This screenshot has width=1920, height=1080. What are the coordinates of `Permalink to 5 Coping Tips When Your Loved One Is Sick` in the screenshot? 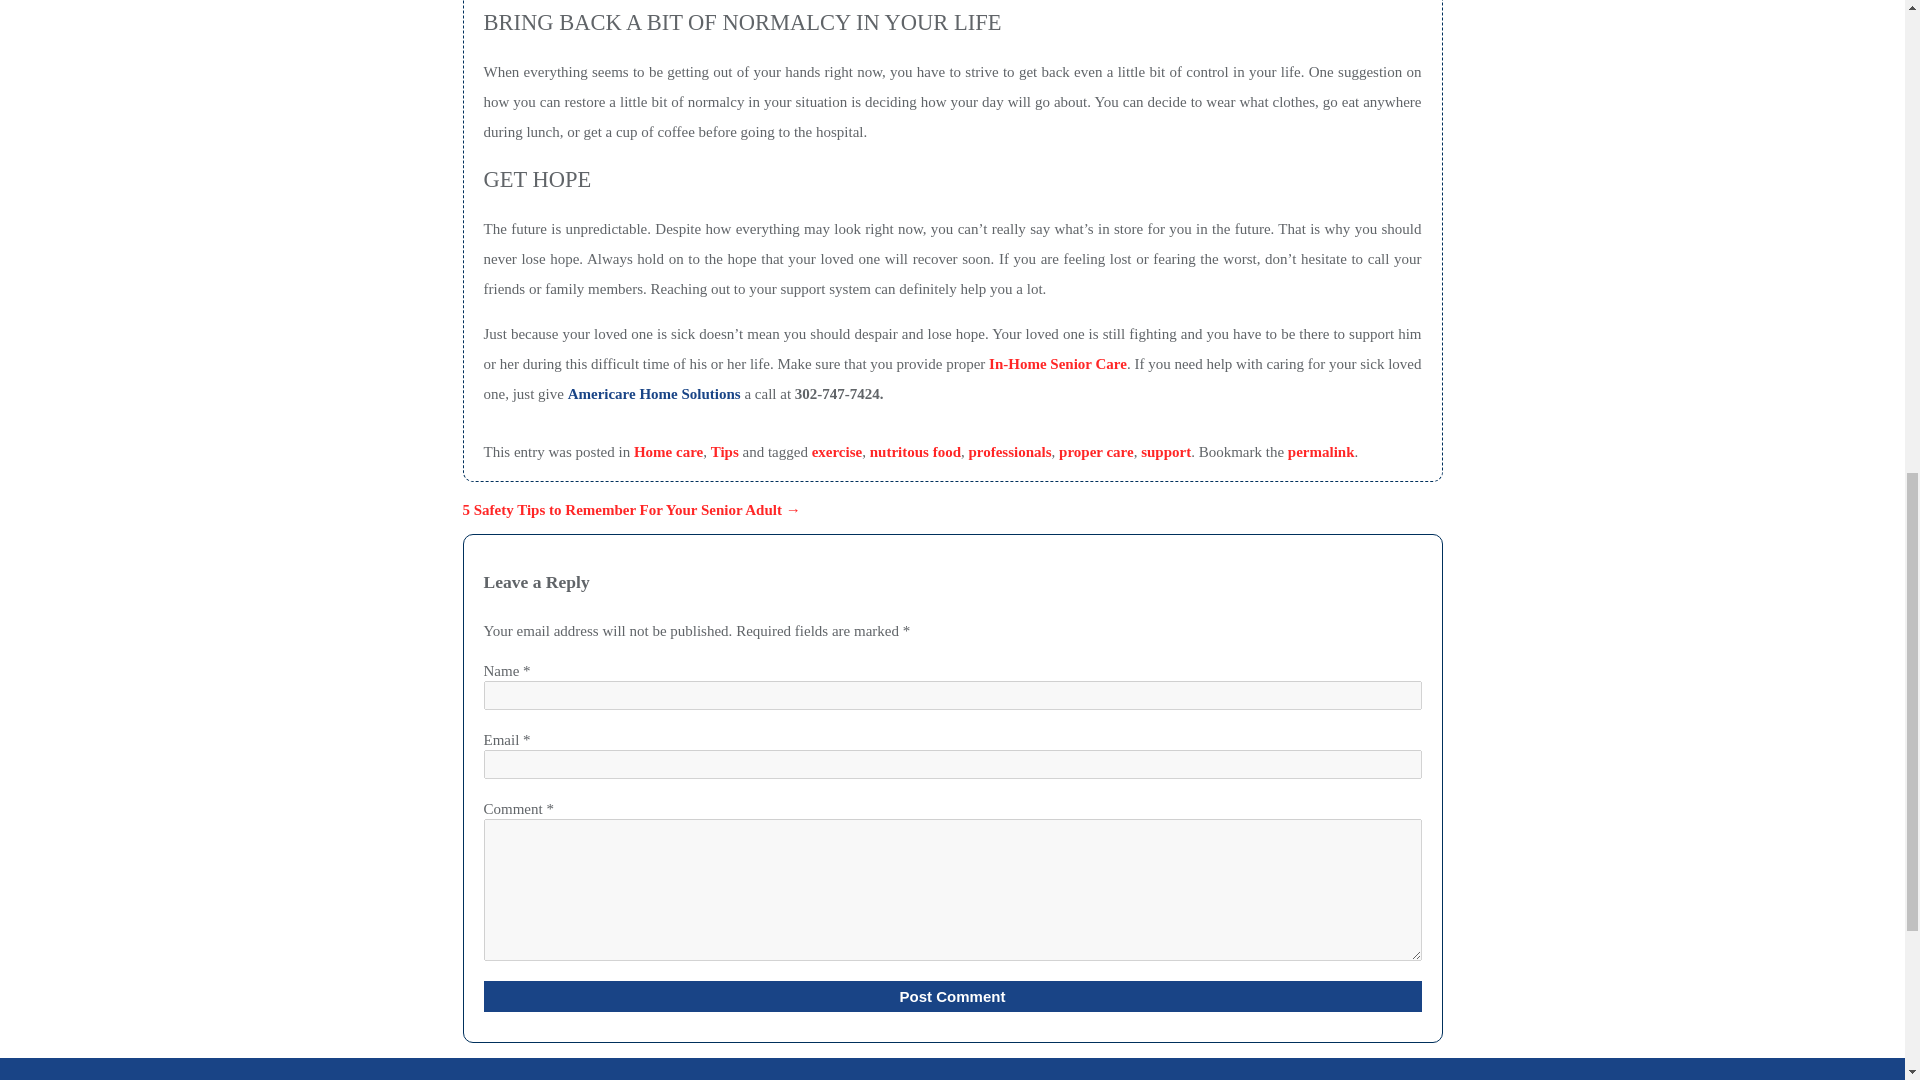 It's located at (1322, 452).